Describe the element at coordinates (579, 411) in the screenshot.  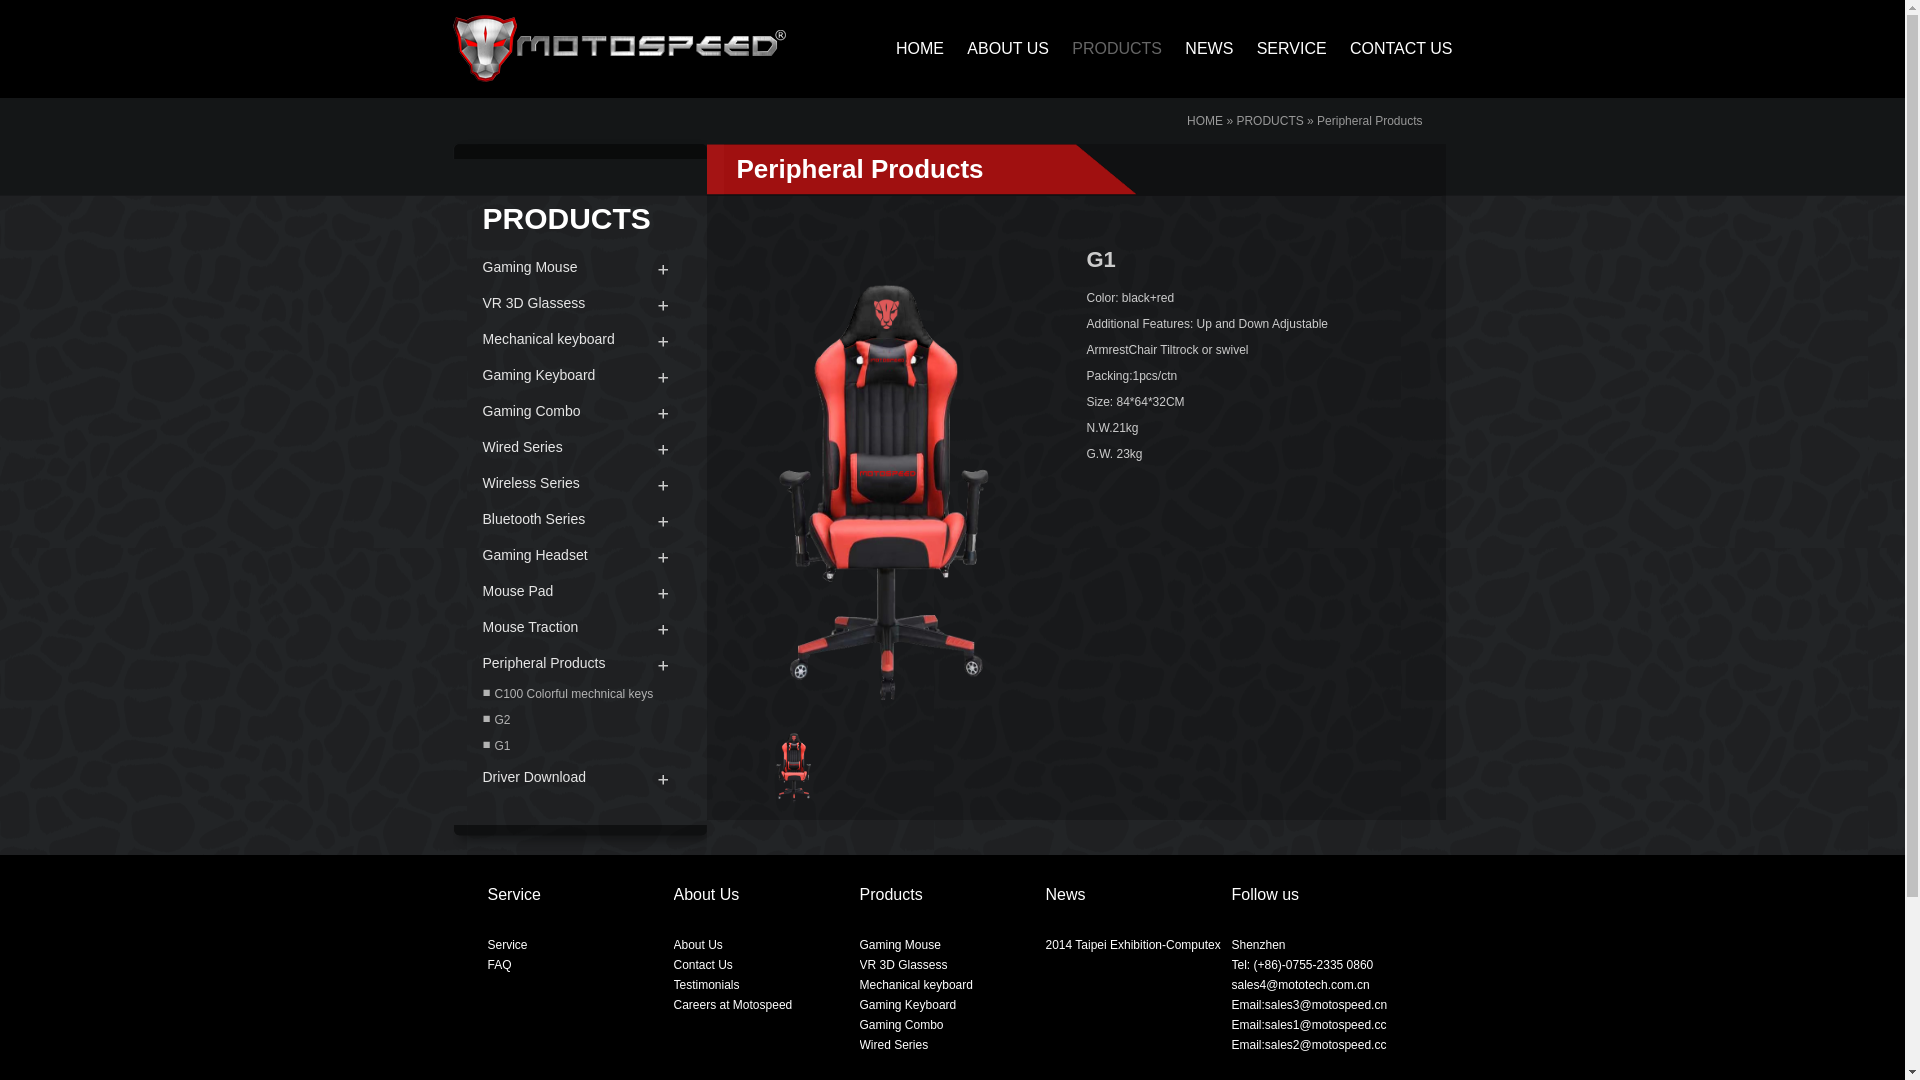
I see `Gaming Combo` at that location.